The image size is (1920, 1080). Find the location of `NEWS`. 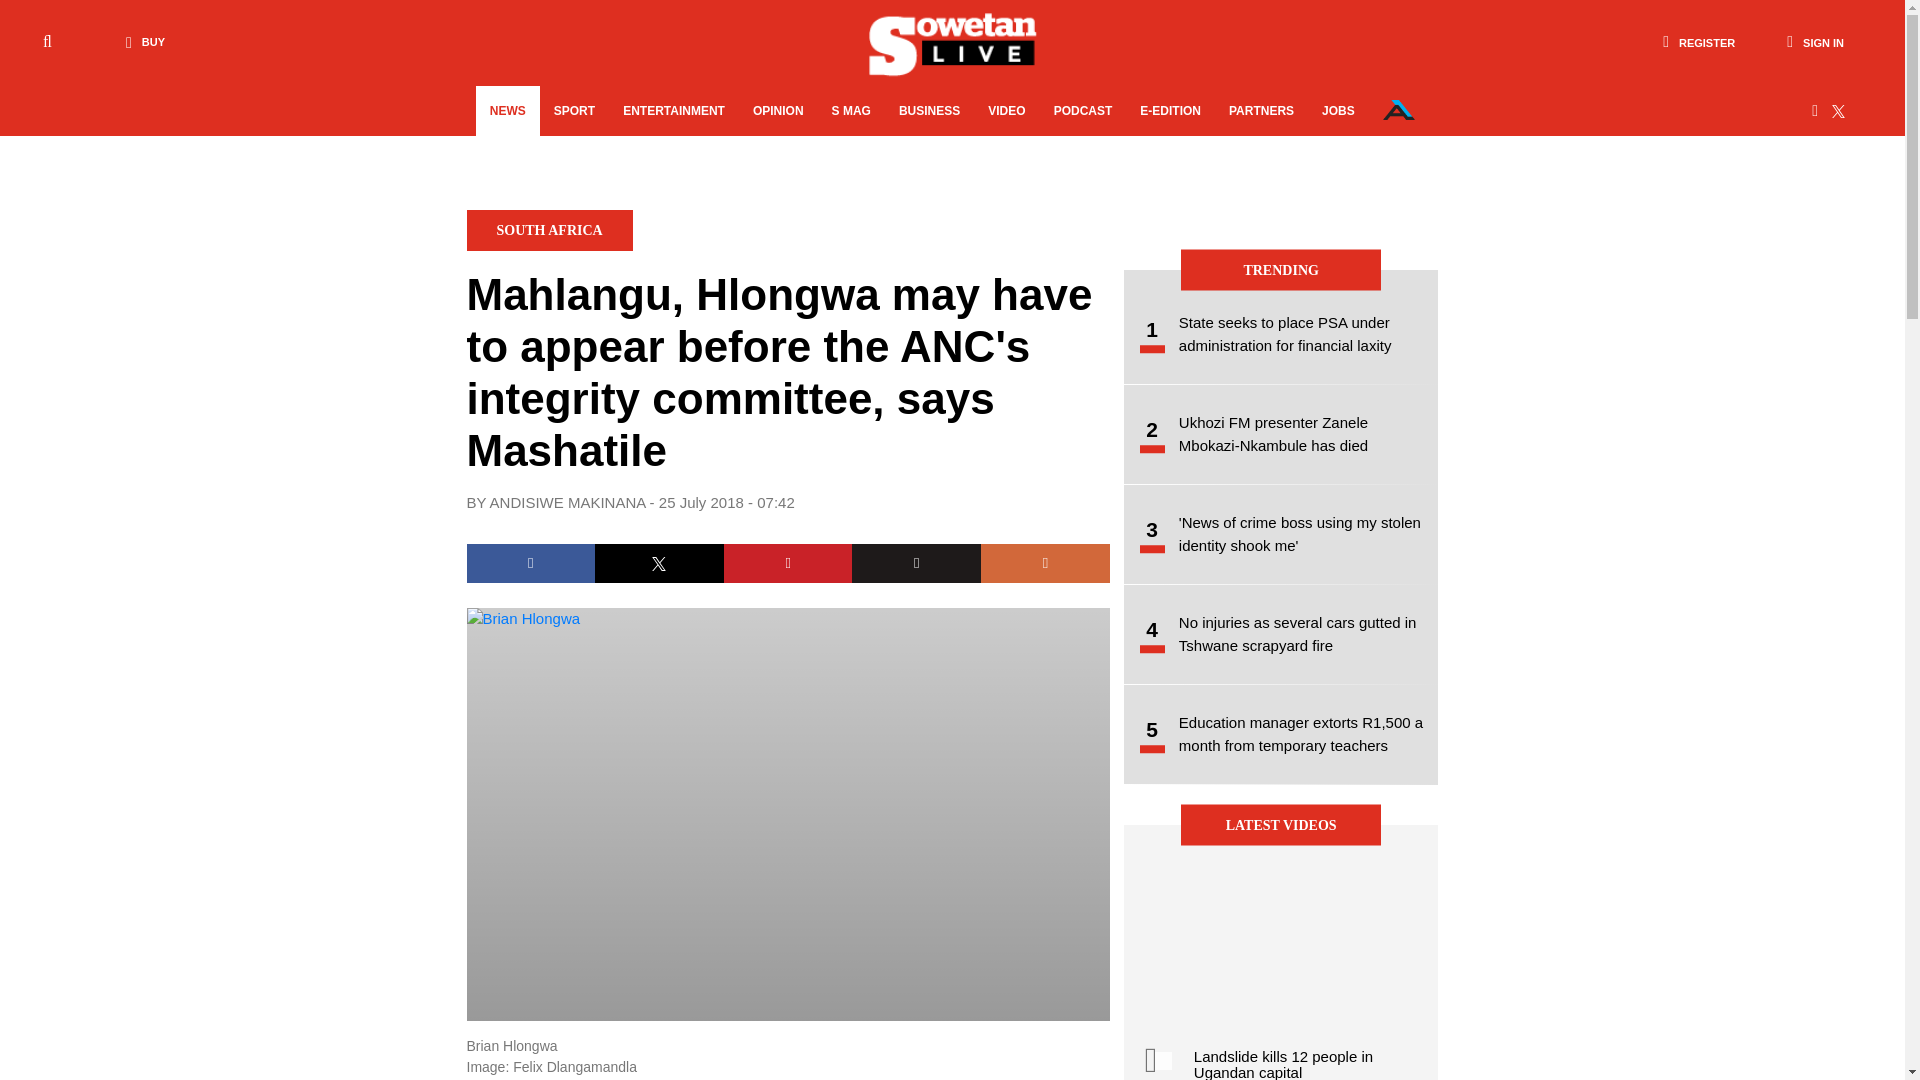

NEWS is located at coordinates (508, 111).